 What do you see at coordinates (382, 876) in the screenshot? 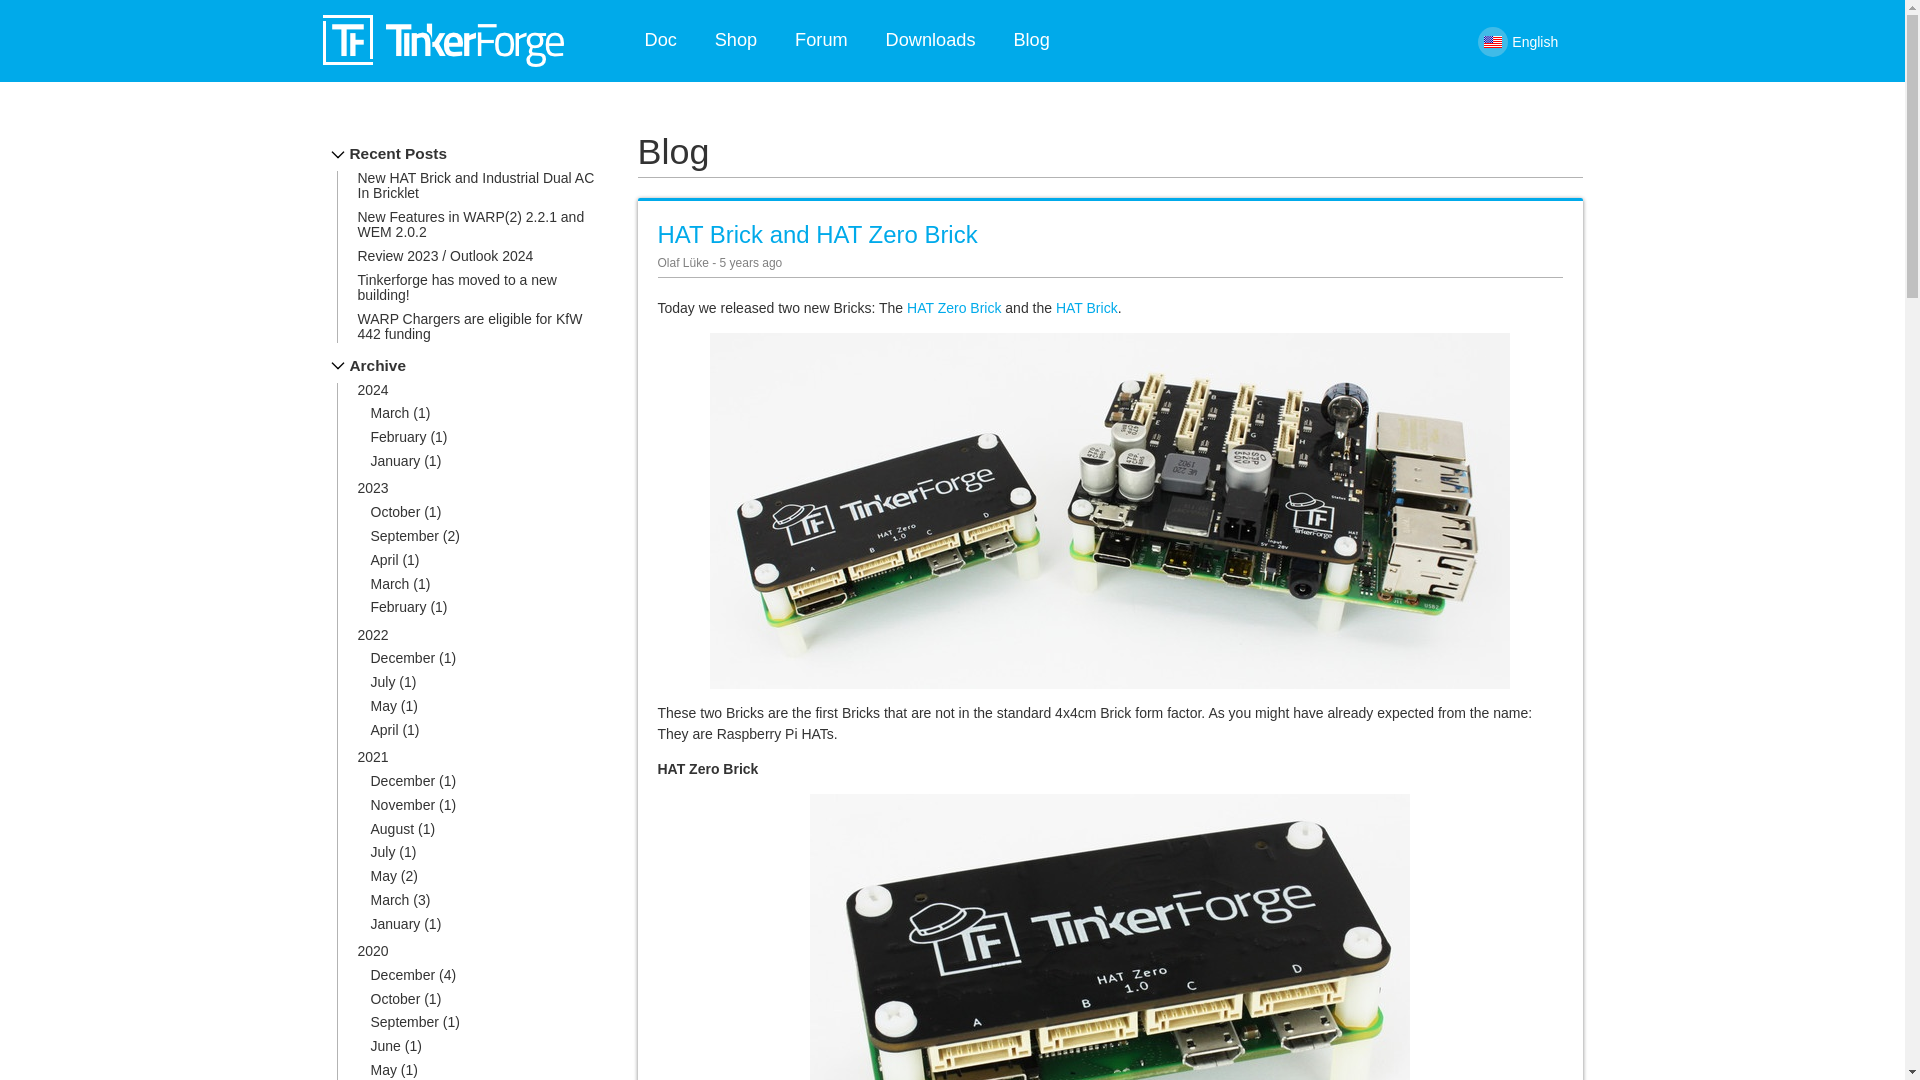
I see `May` at bounding box center [382, 876].